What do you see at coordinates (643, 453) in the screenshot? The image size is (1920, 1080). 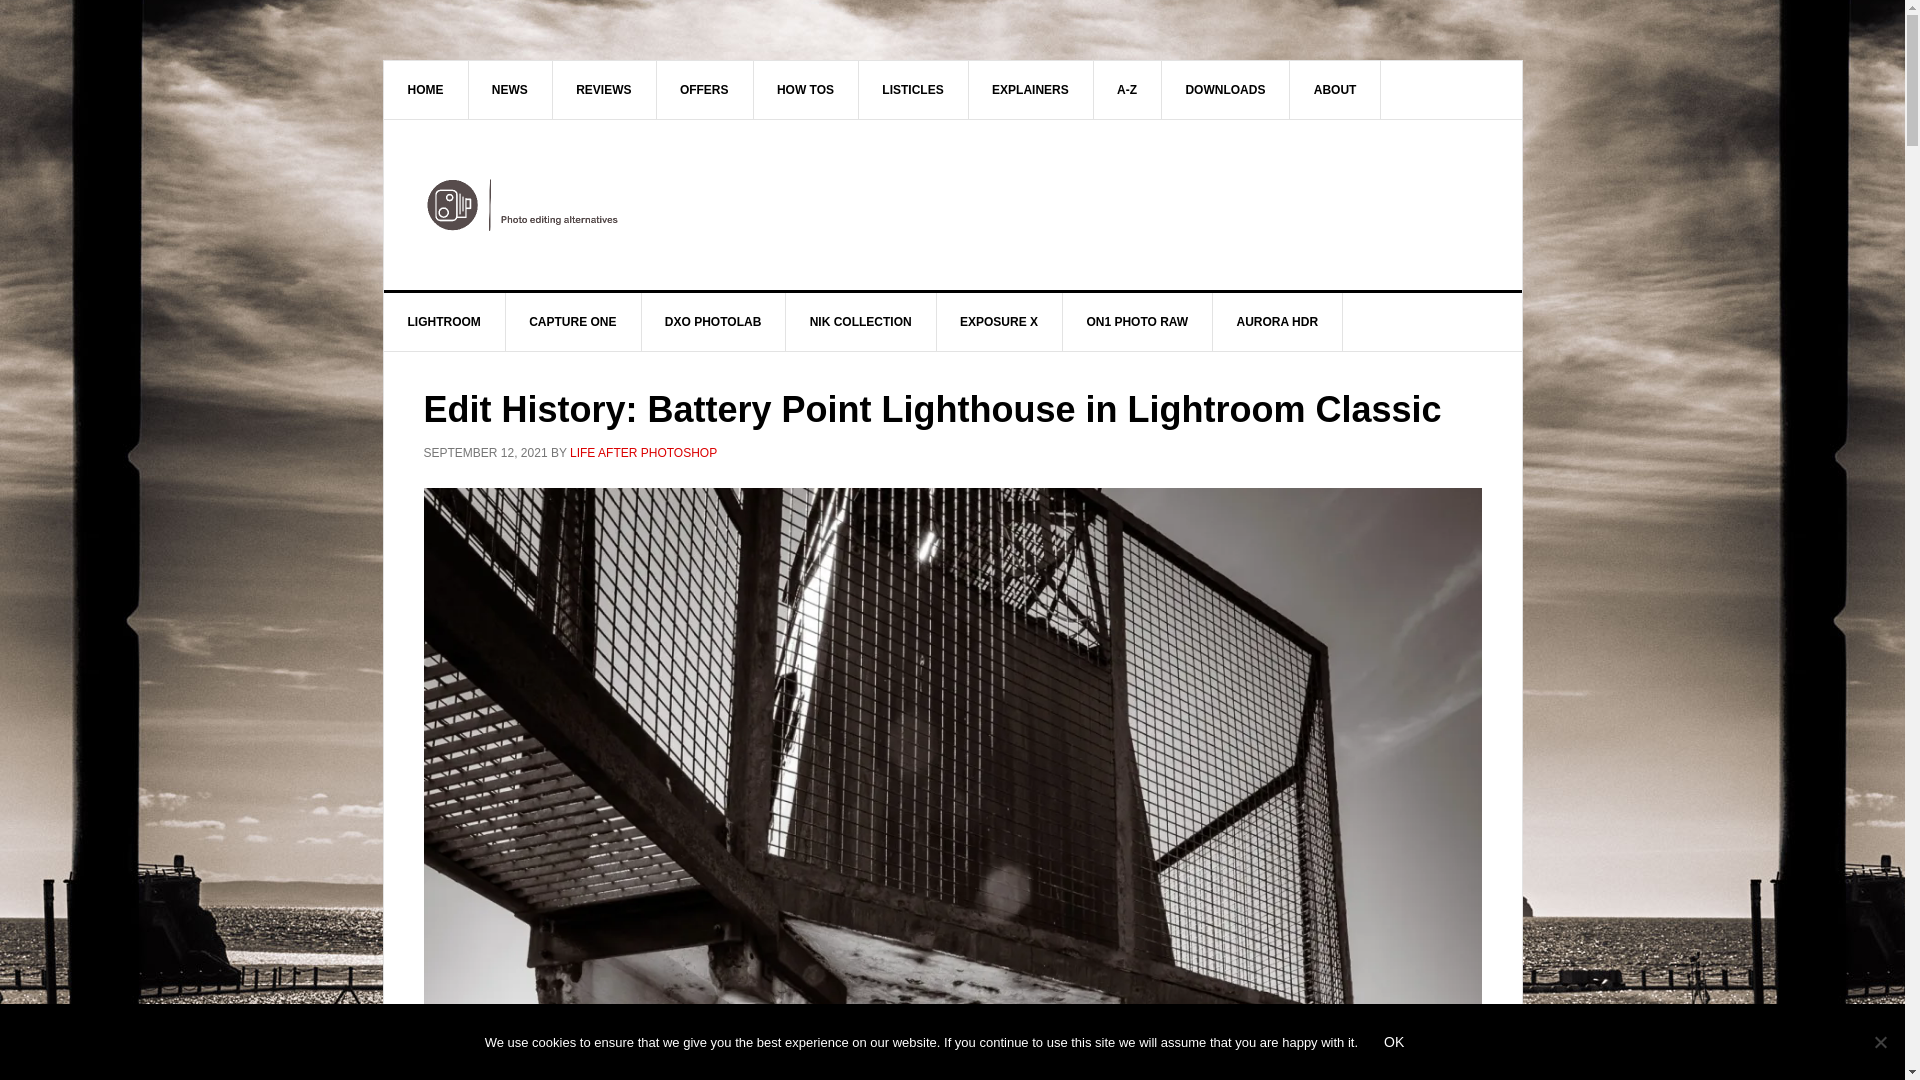 I see `LIFE AFTER PHOTOSHOP` at bounding box center [643, 453].